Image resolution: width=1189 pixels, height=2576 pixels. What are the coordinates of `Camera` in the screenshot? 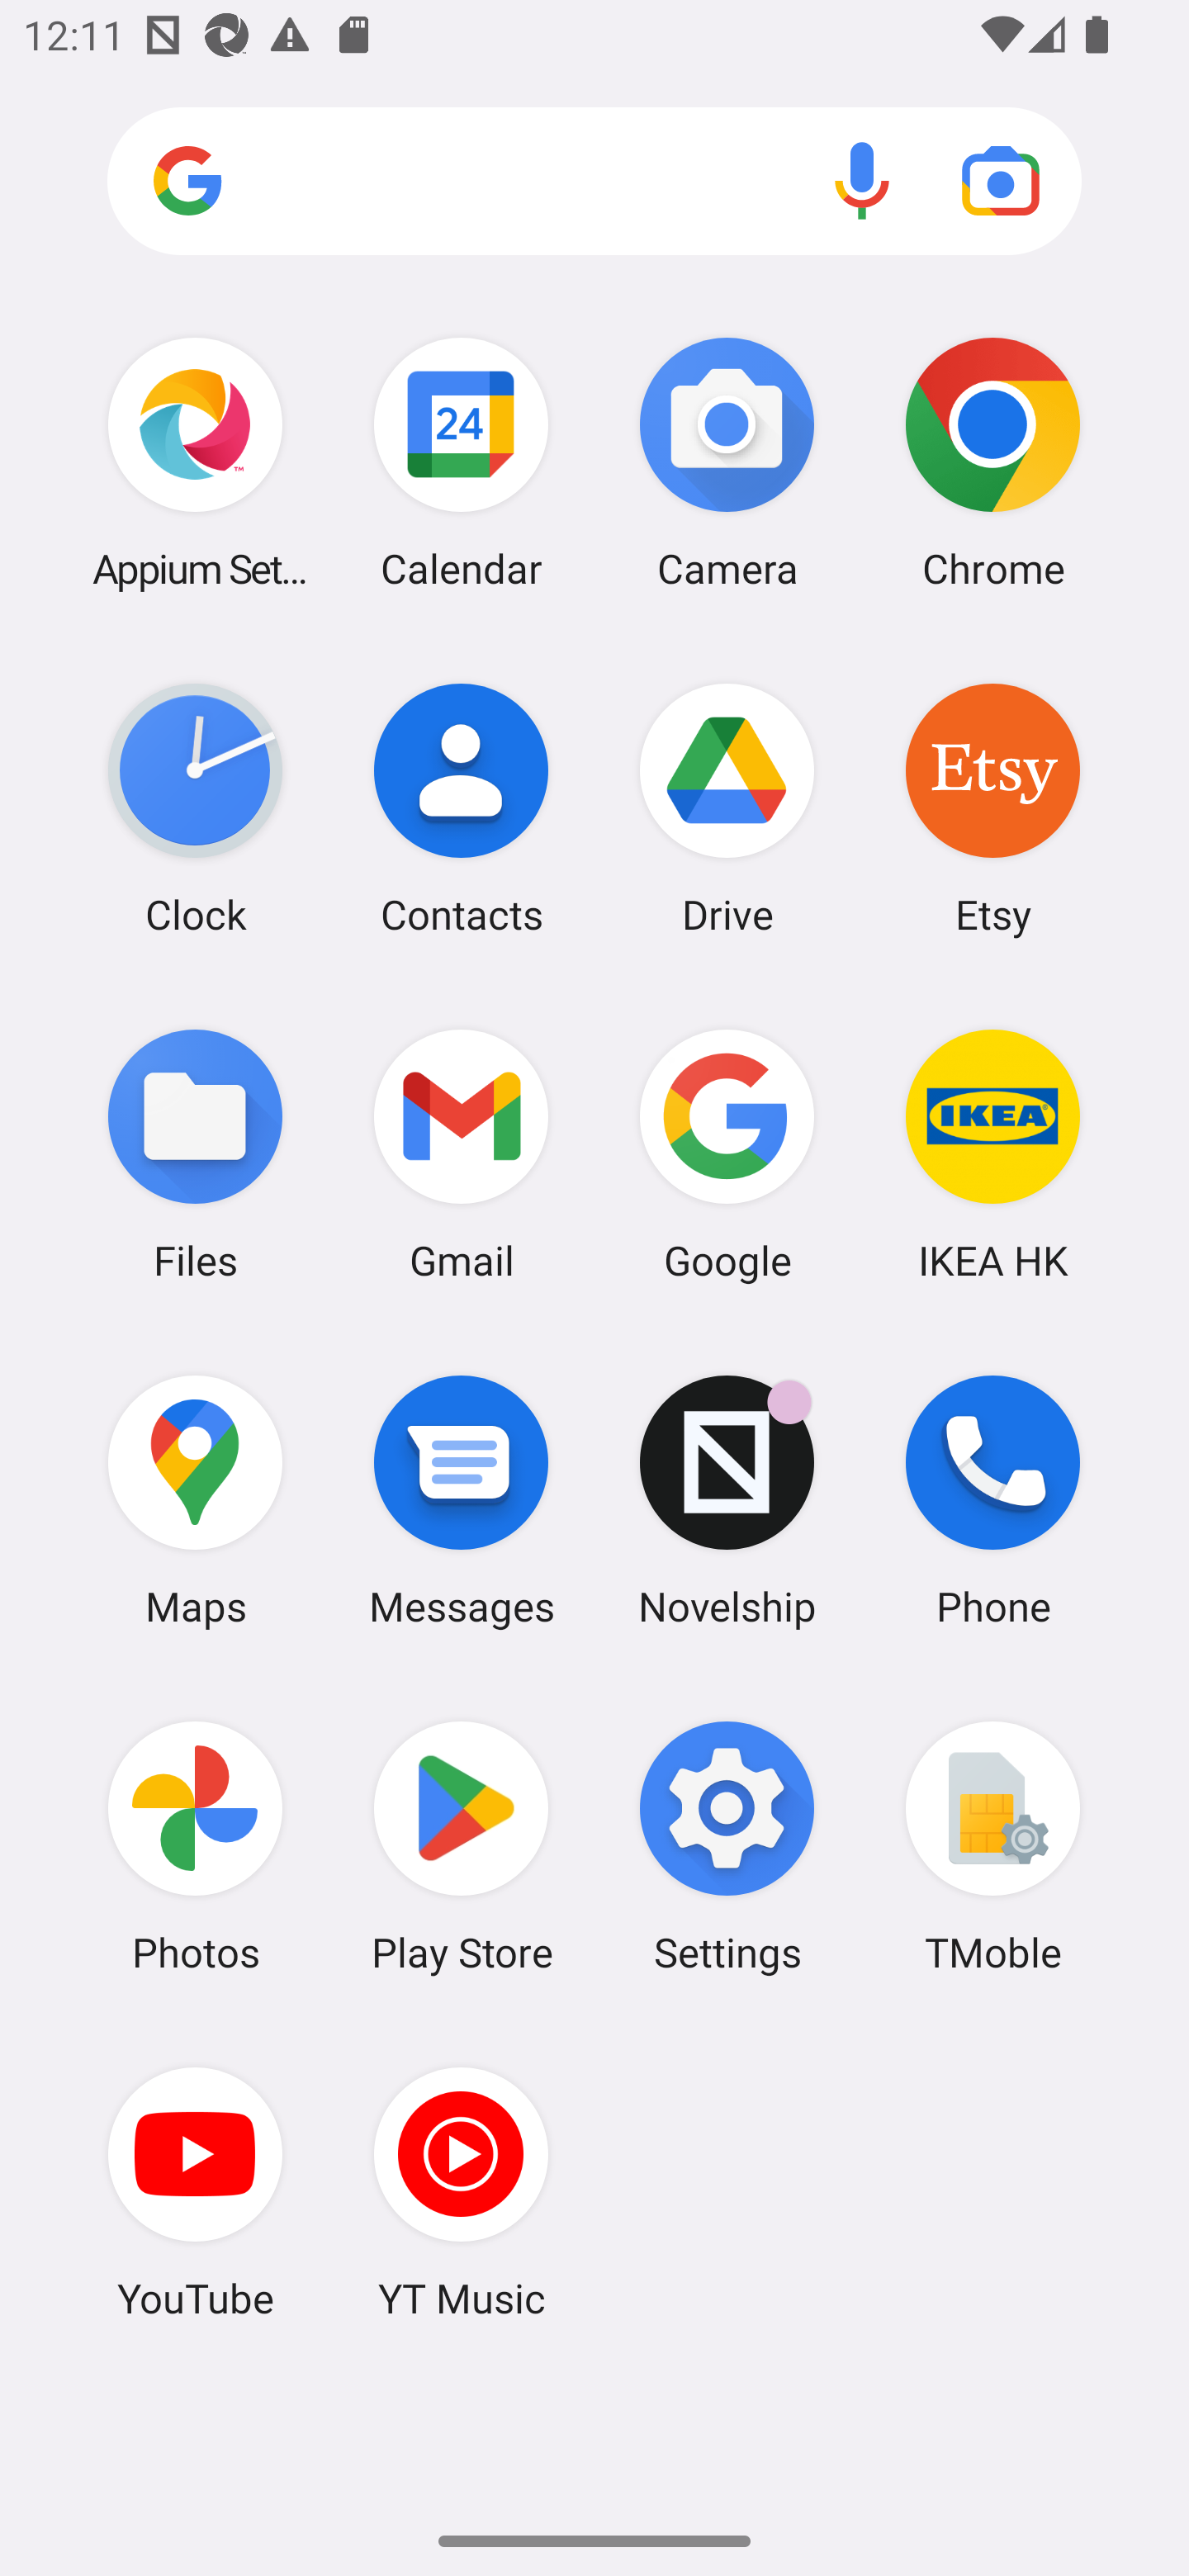 It's located at (727, 462).